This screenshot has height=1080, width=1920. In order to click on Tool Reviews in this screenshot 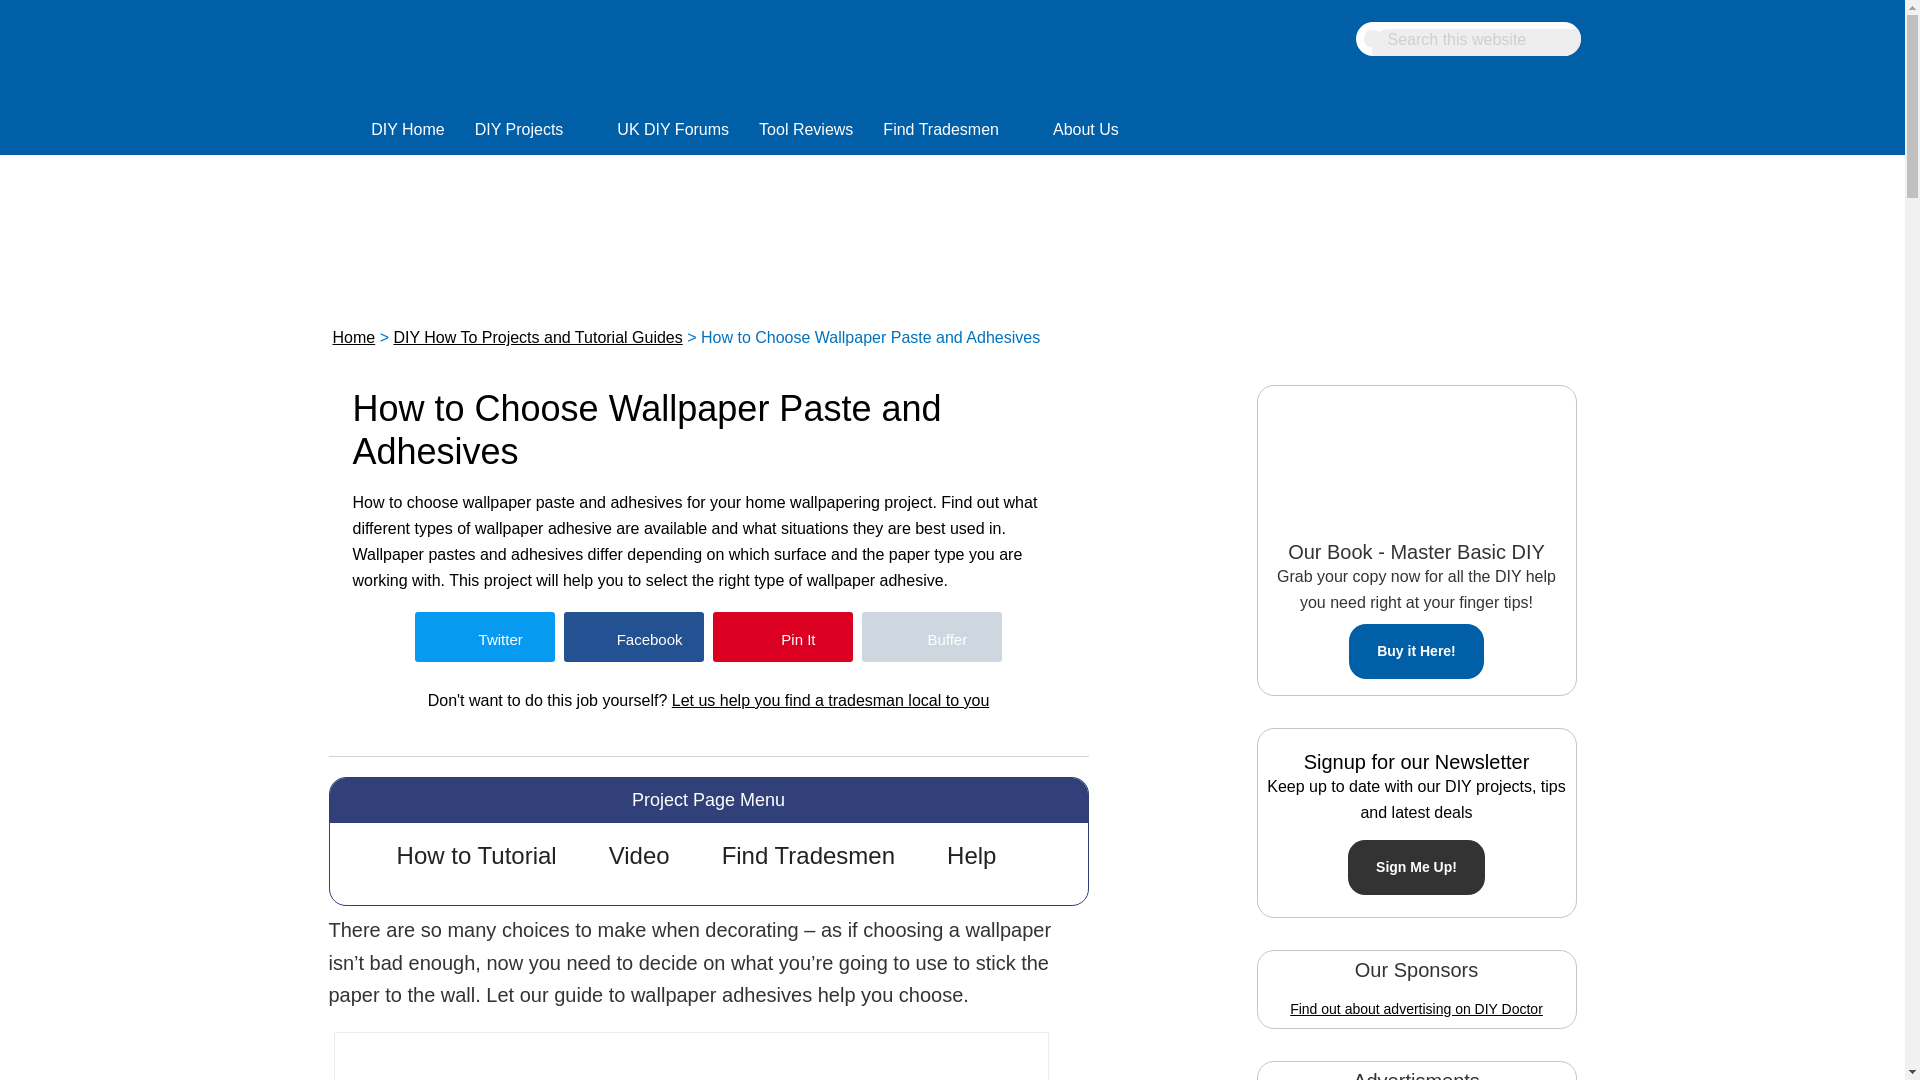, I will do `click(806, 124)`.